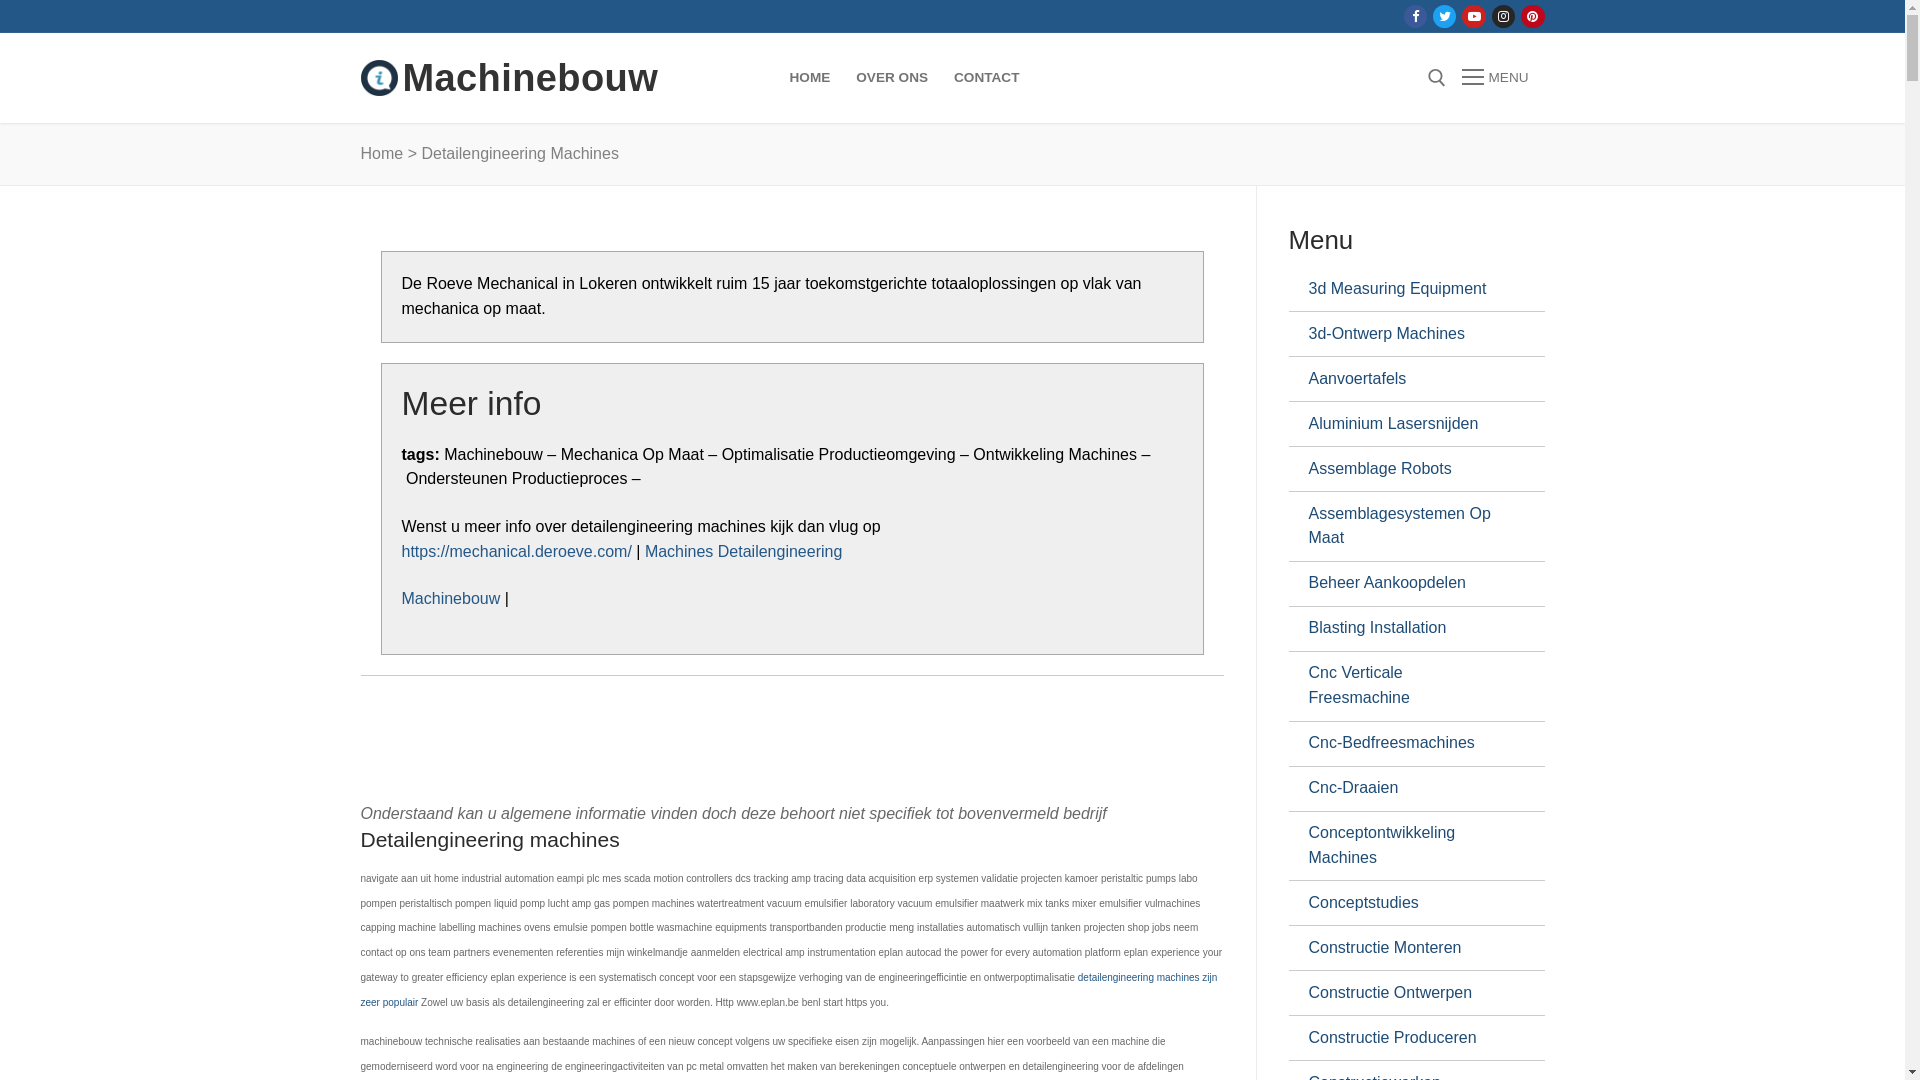 This screenshot has width=1920, height=1080. Describe the element at coordinates (1408, 379) in the screenshot. I see `Aanvoertafels` at that location.